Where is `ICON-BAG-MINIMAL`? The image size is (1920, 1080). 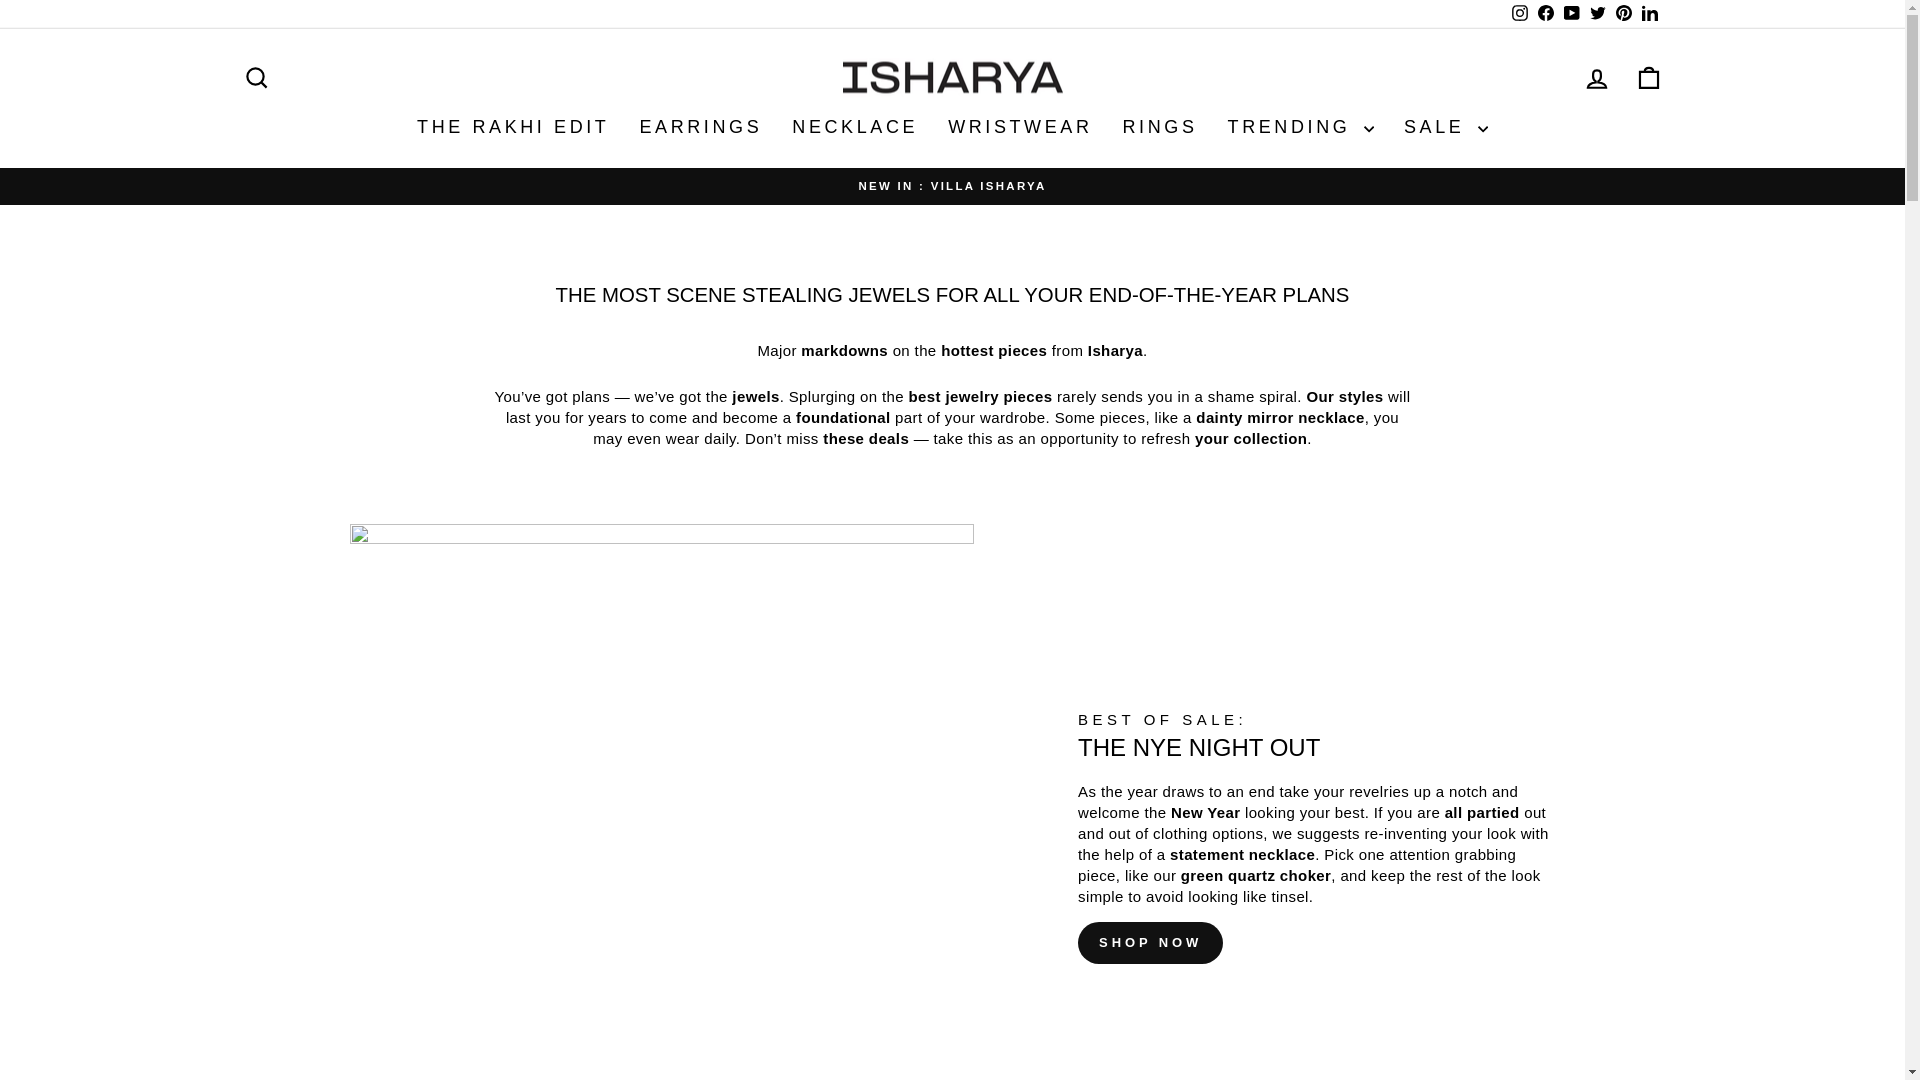 ICON-BAG-MINIMAL is located at coordinates (1622, 14).